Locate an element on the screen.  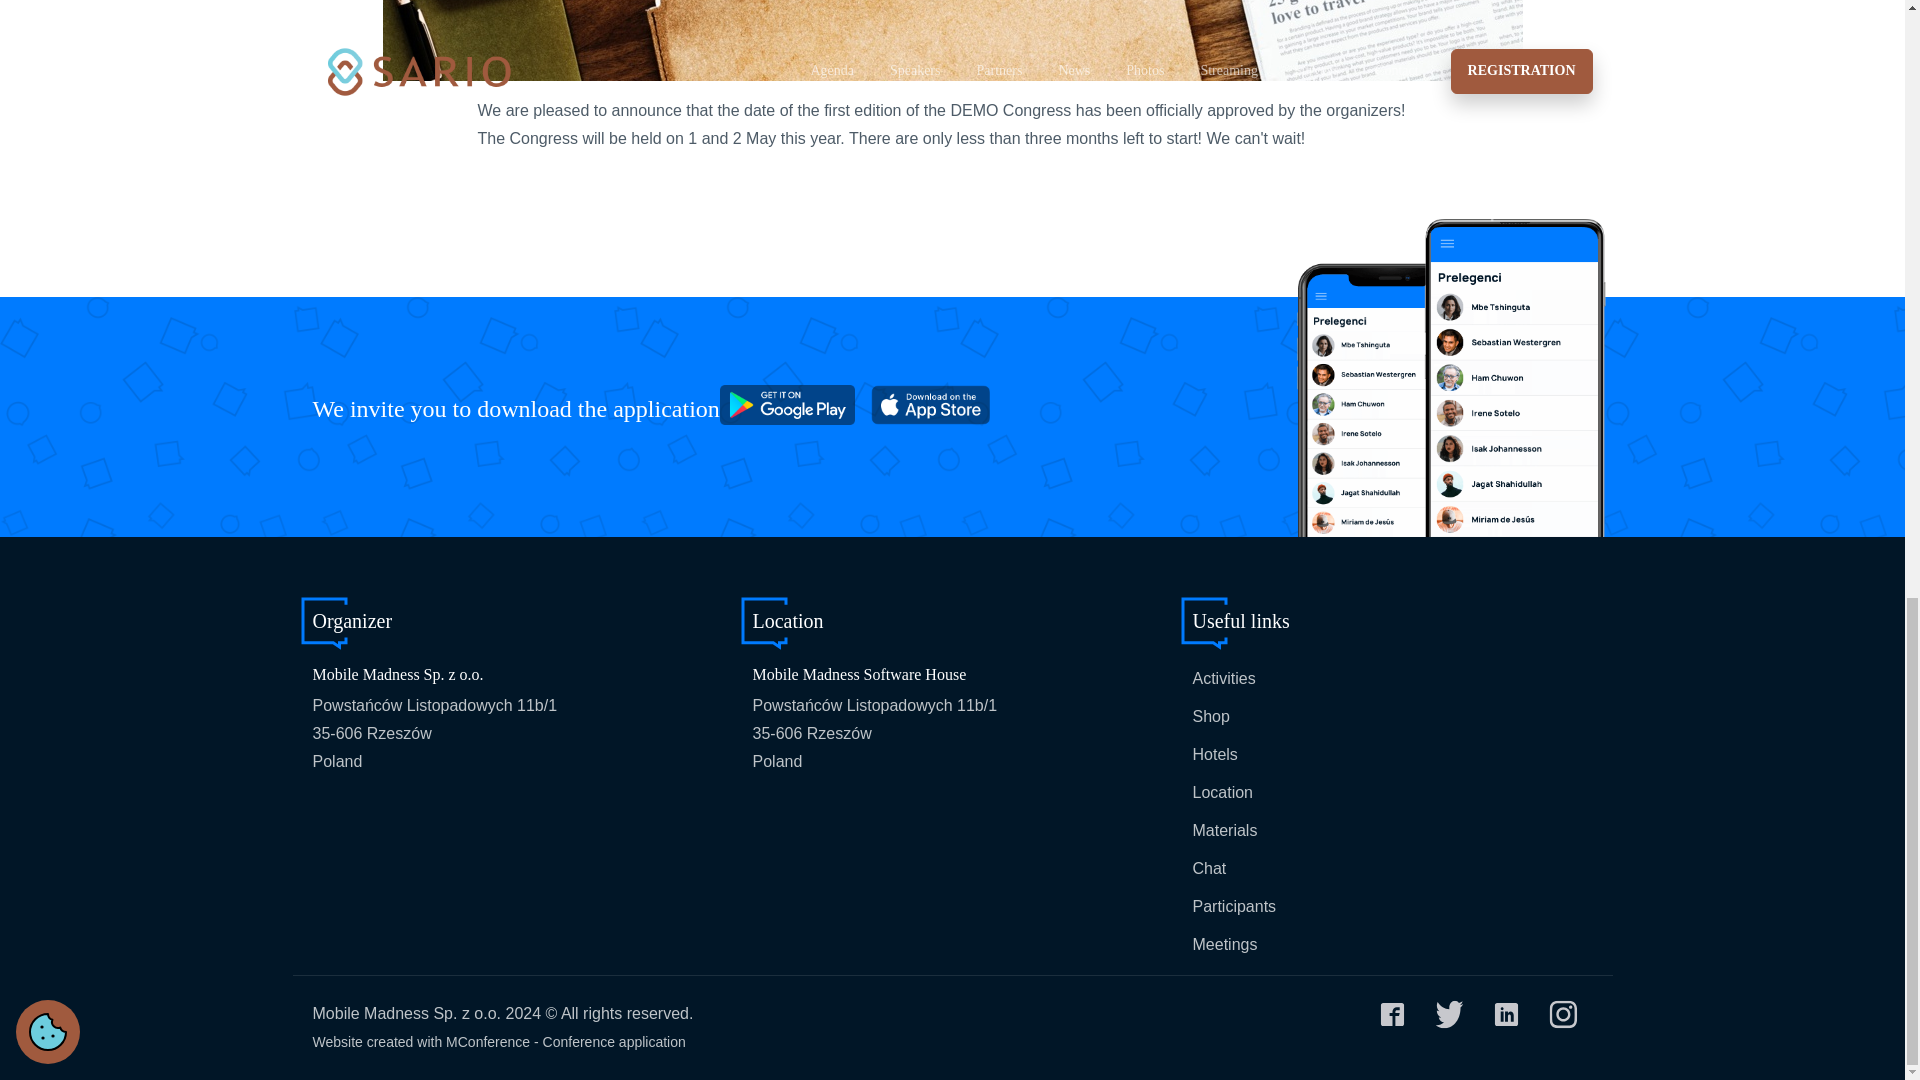
MConference - Conference application is located at coordinates (565, 1041).